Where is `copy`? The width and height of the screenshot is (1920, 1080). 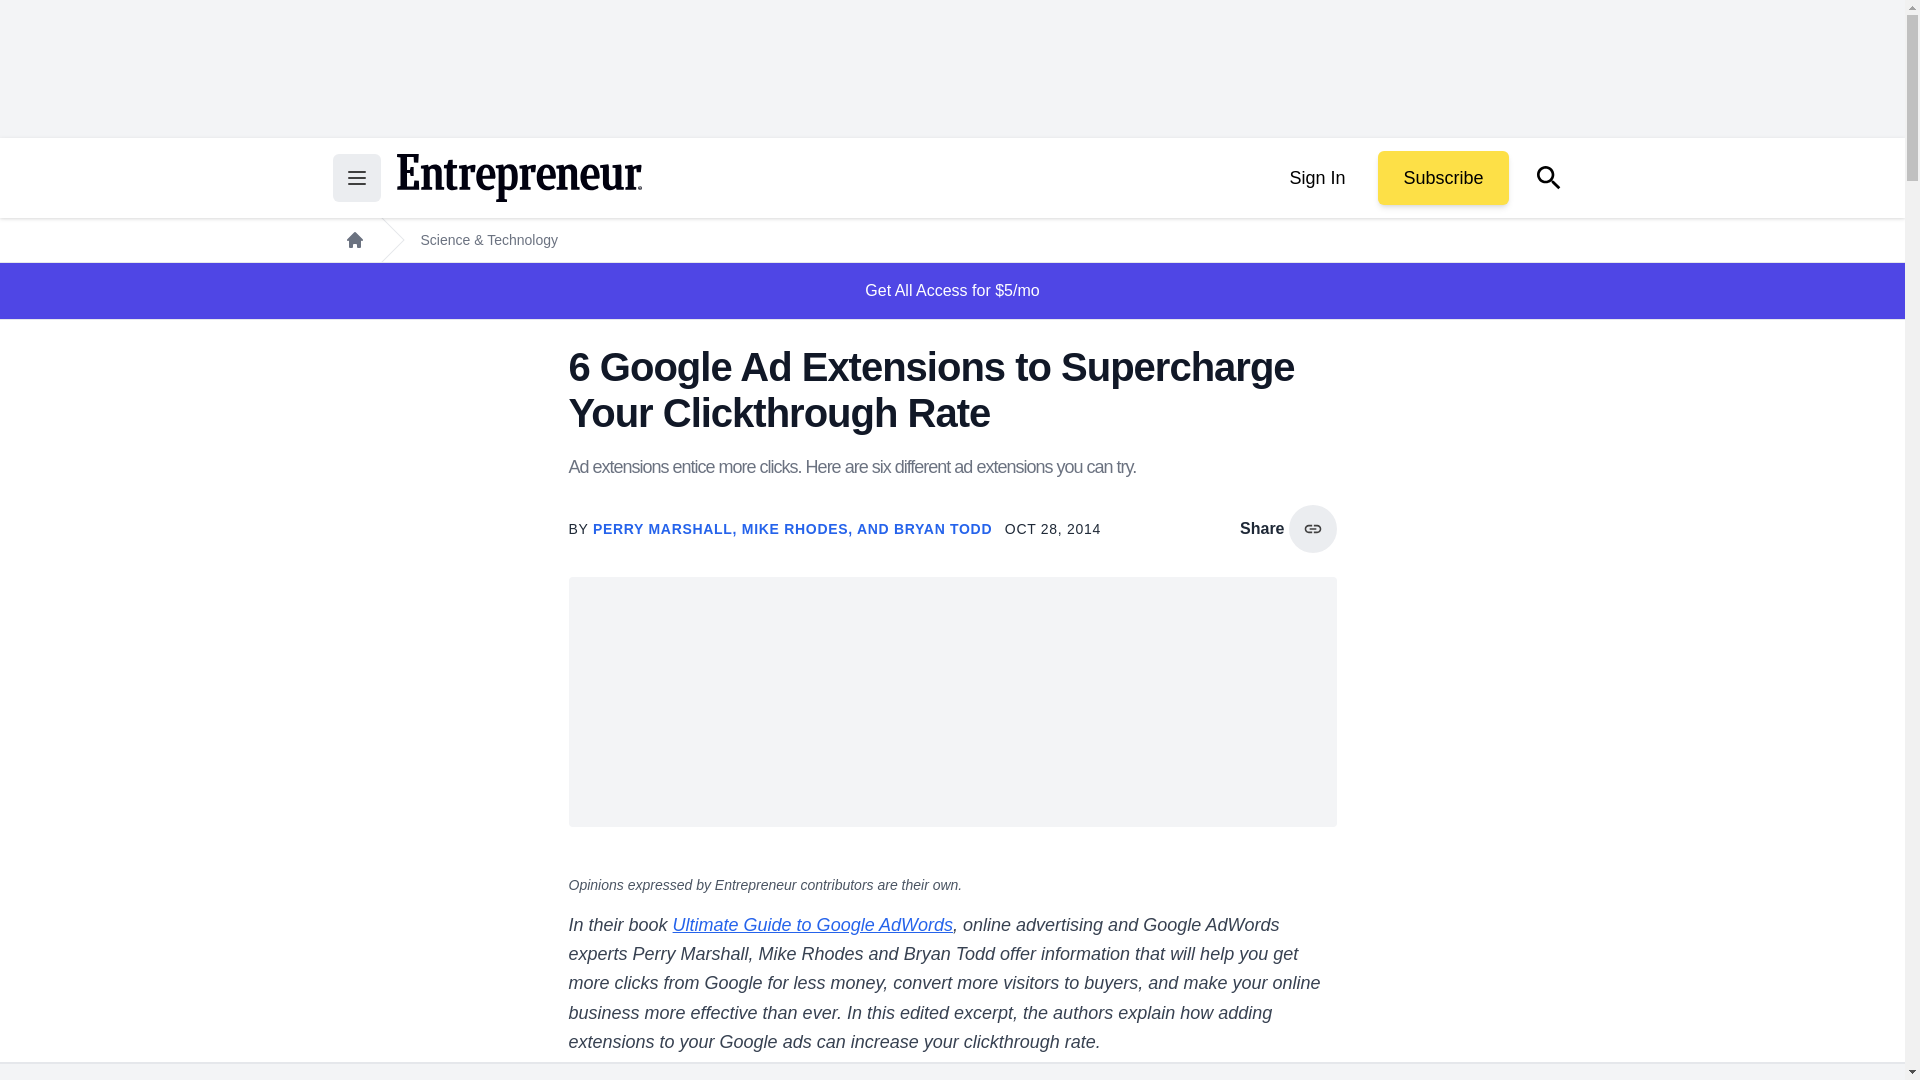 copy is located at coordinates (1312, 528).